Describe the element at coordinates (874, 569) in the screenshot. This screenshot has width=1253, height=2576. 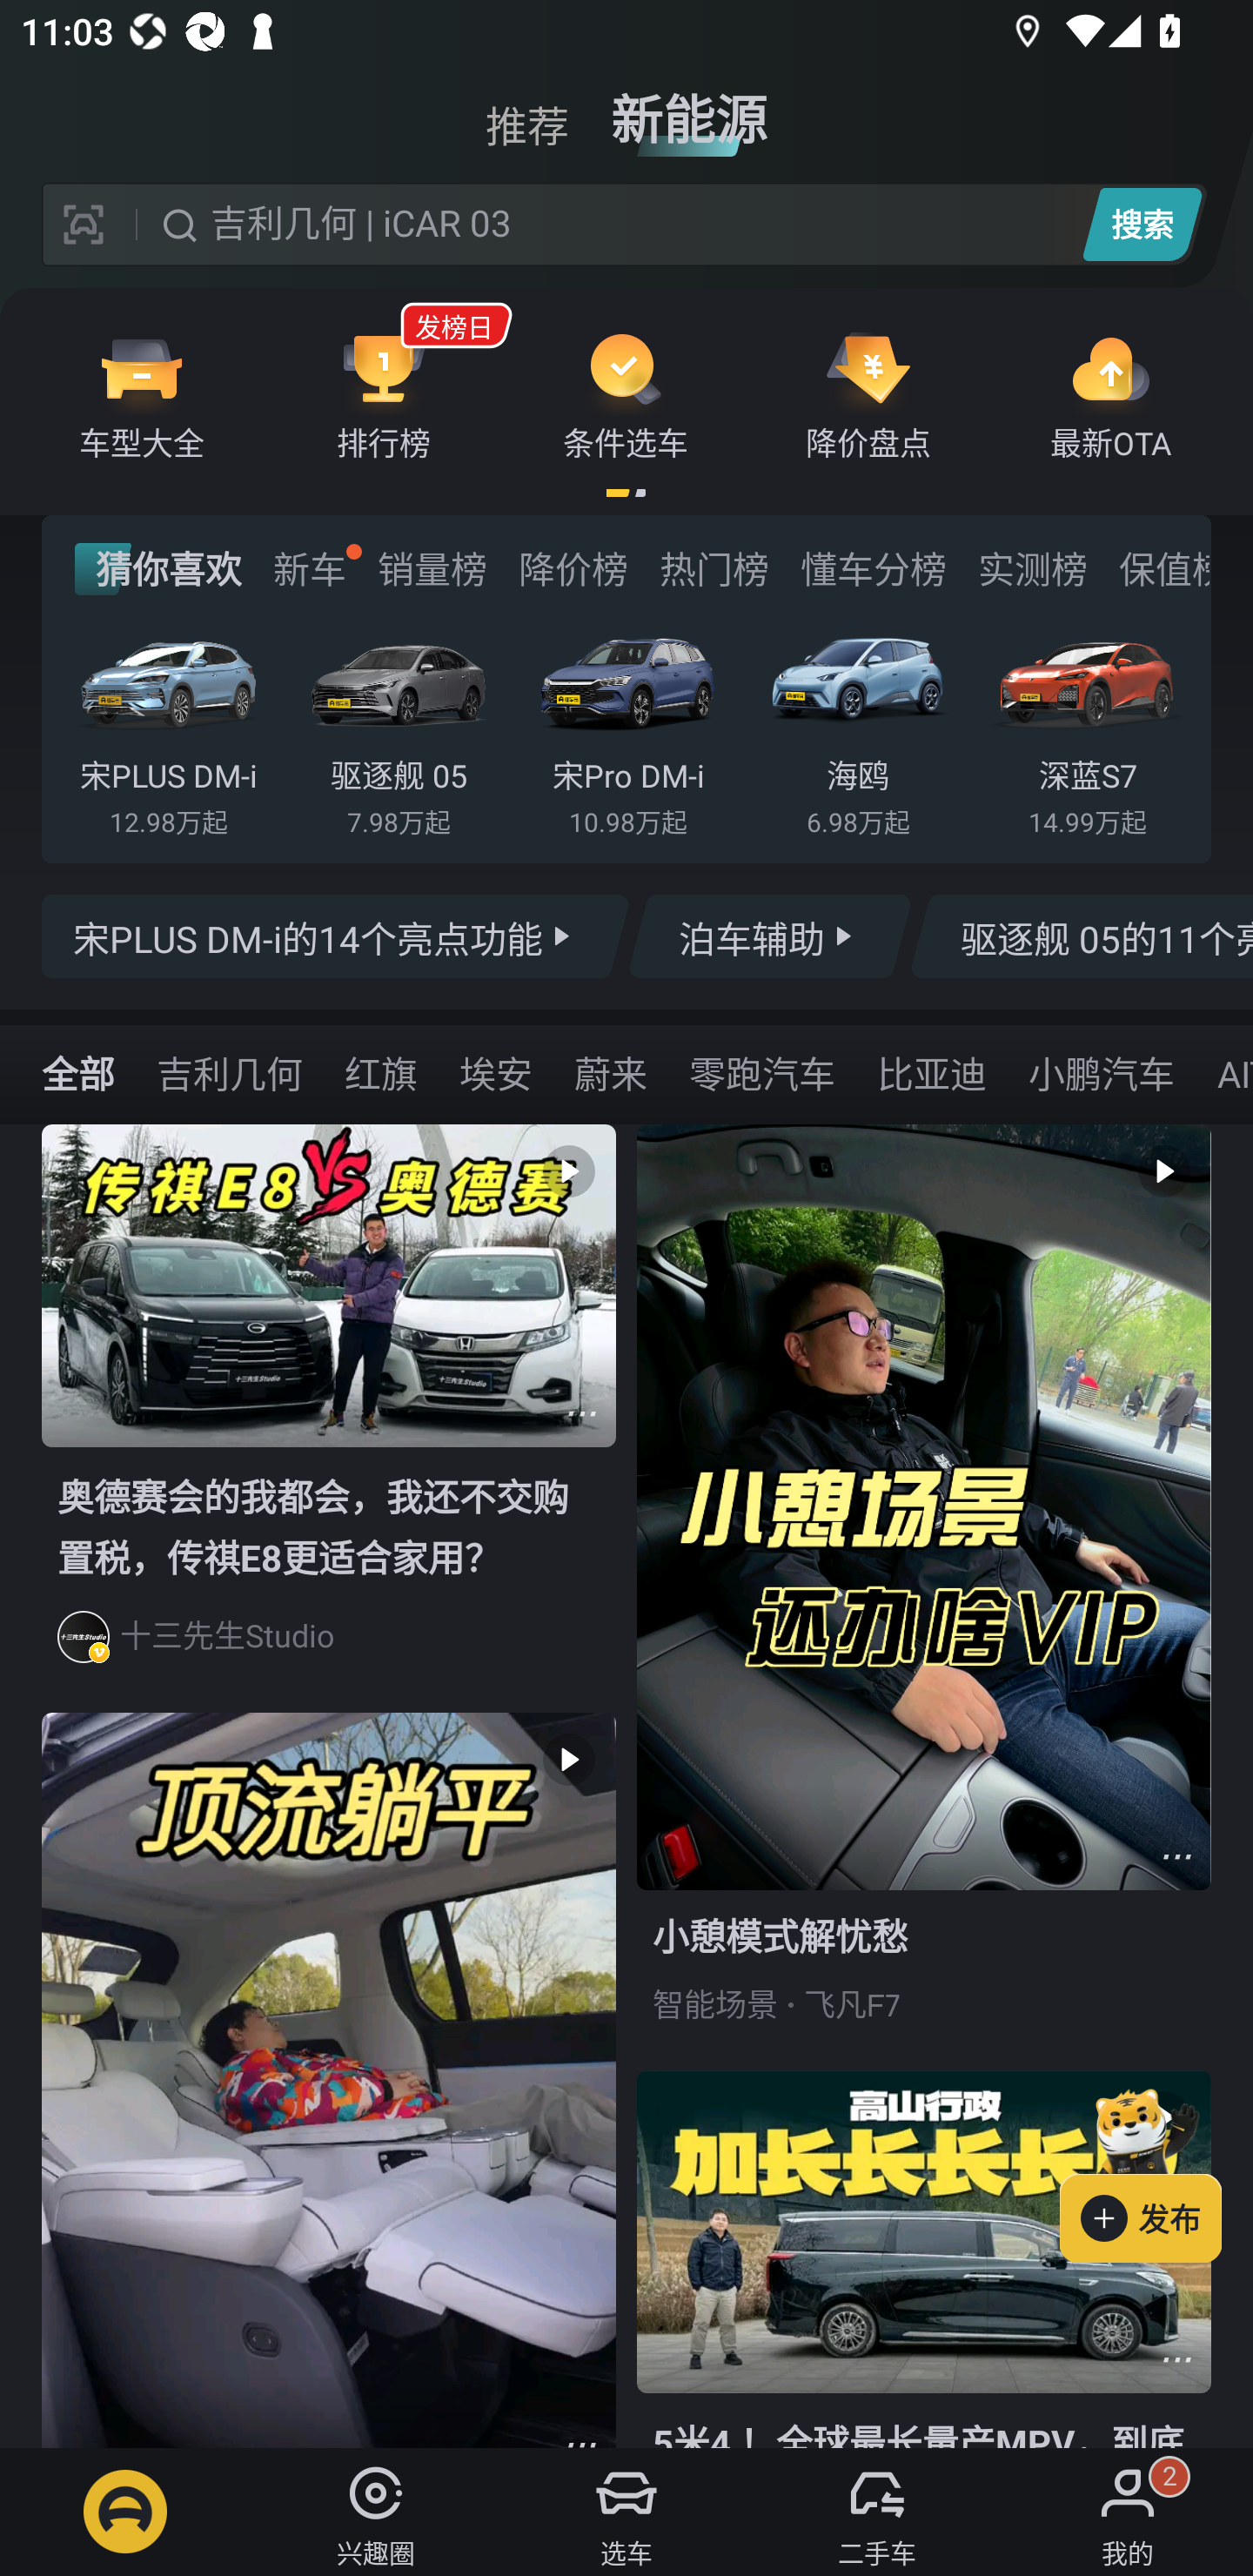
I see `懂车分榜` at that location.